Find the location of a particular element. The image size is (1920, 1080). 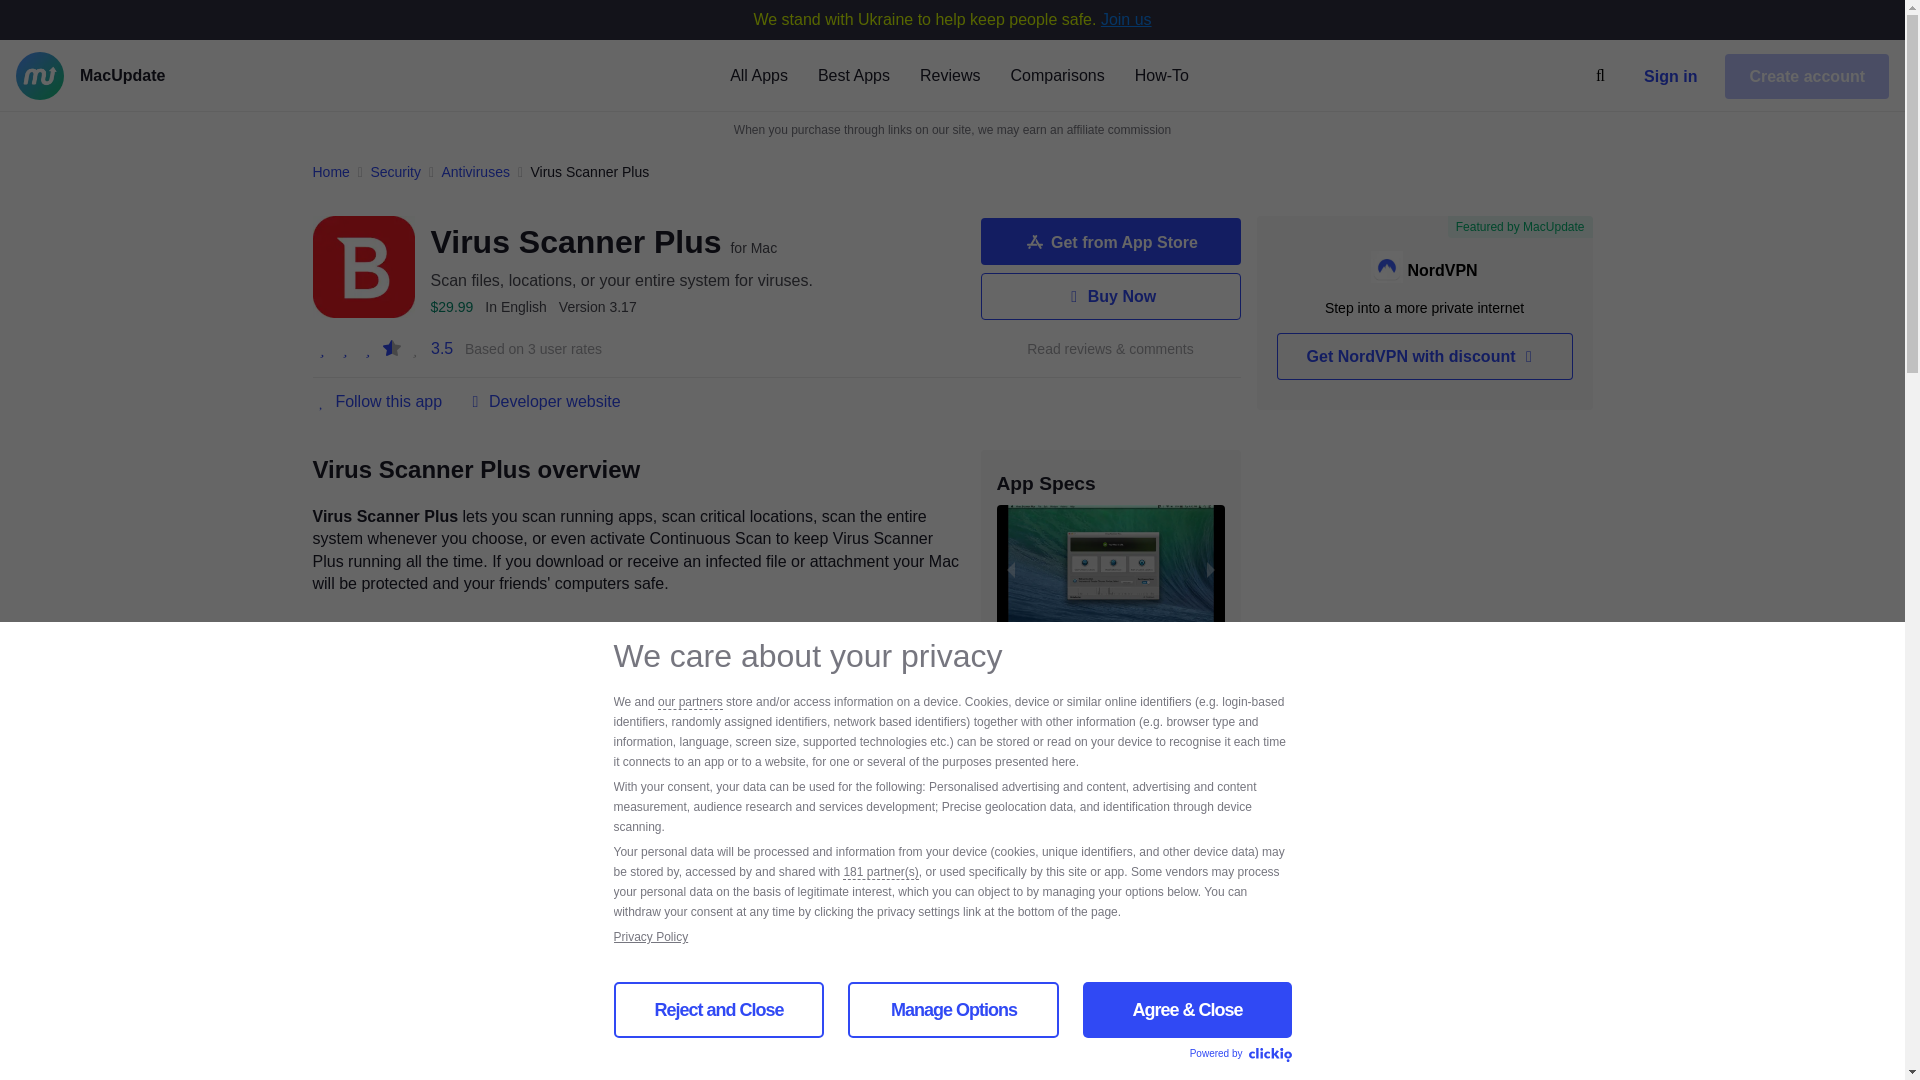

3.17 is located at coordinates (598, 307).